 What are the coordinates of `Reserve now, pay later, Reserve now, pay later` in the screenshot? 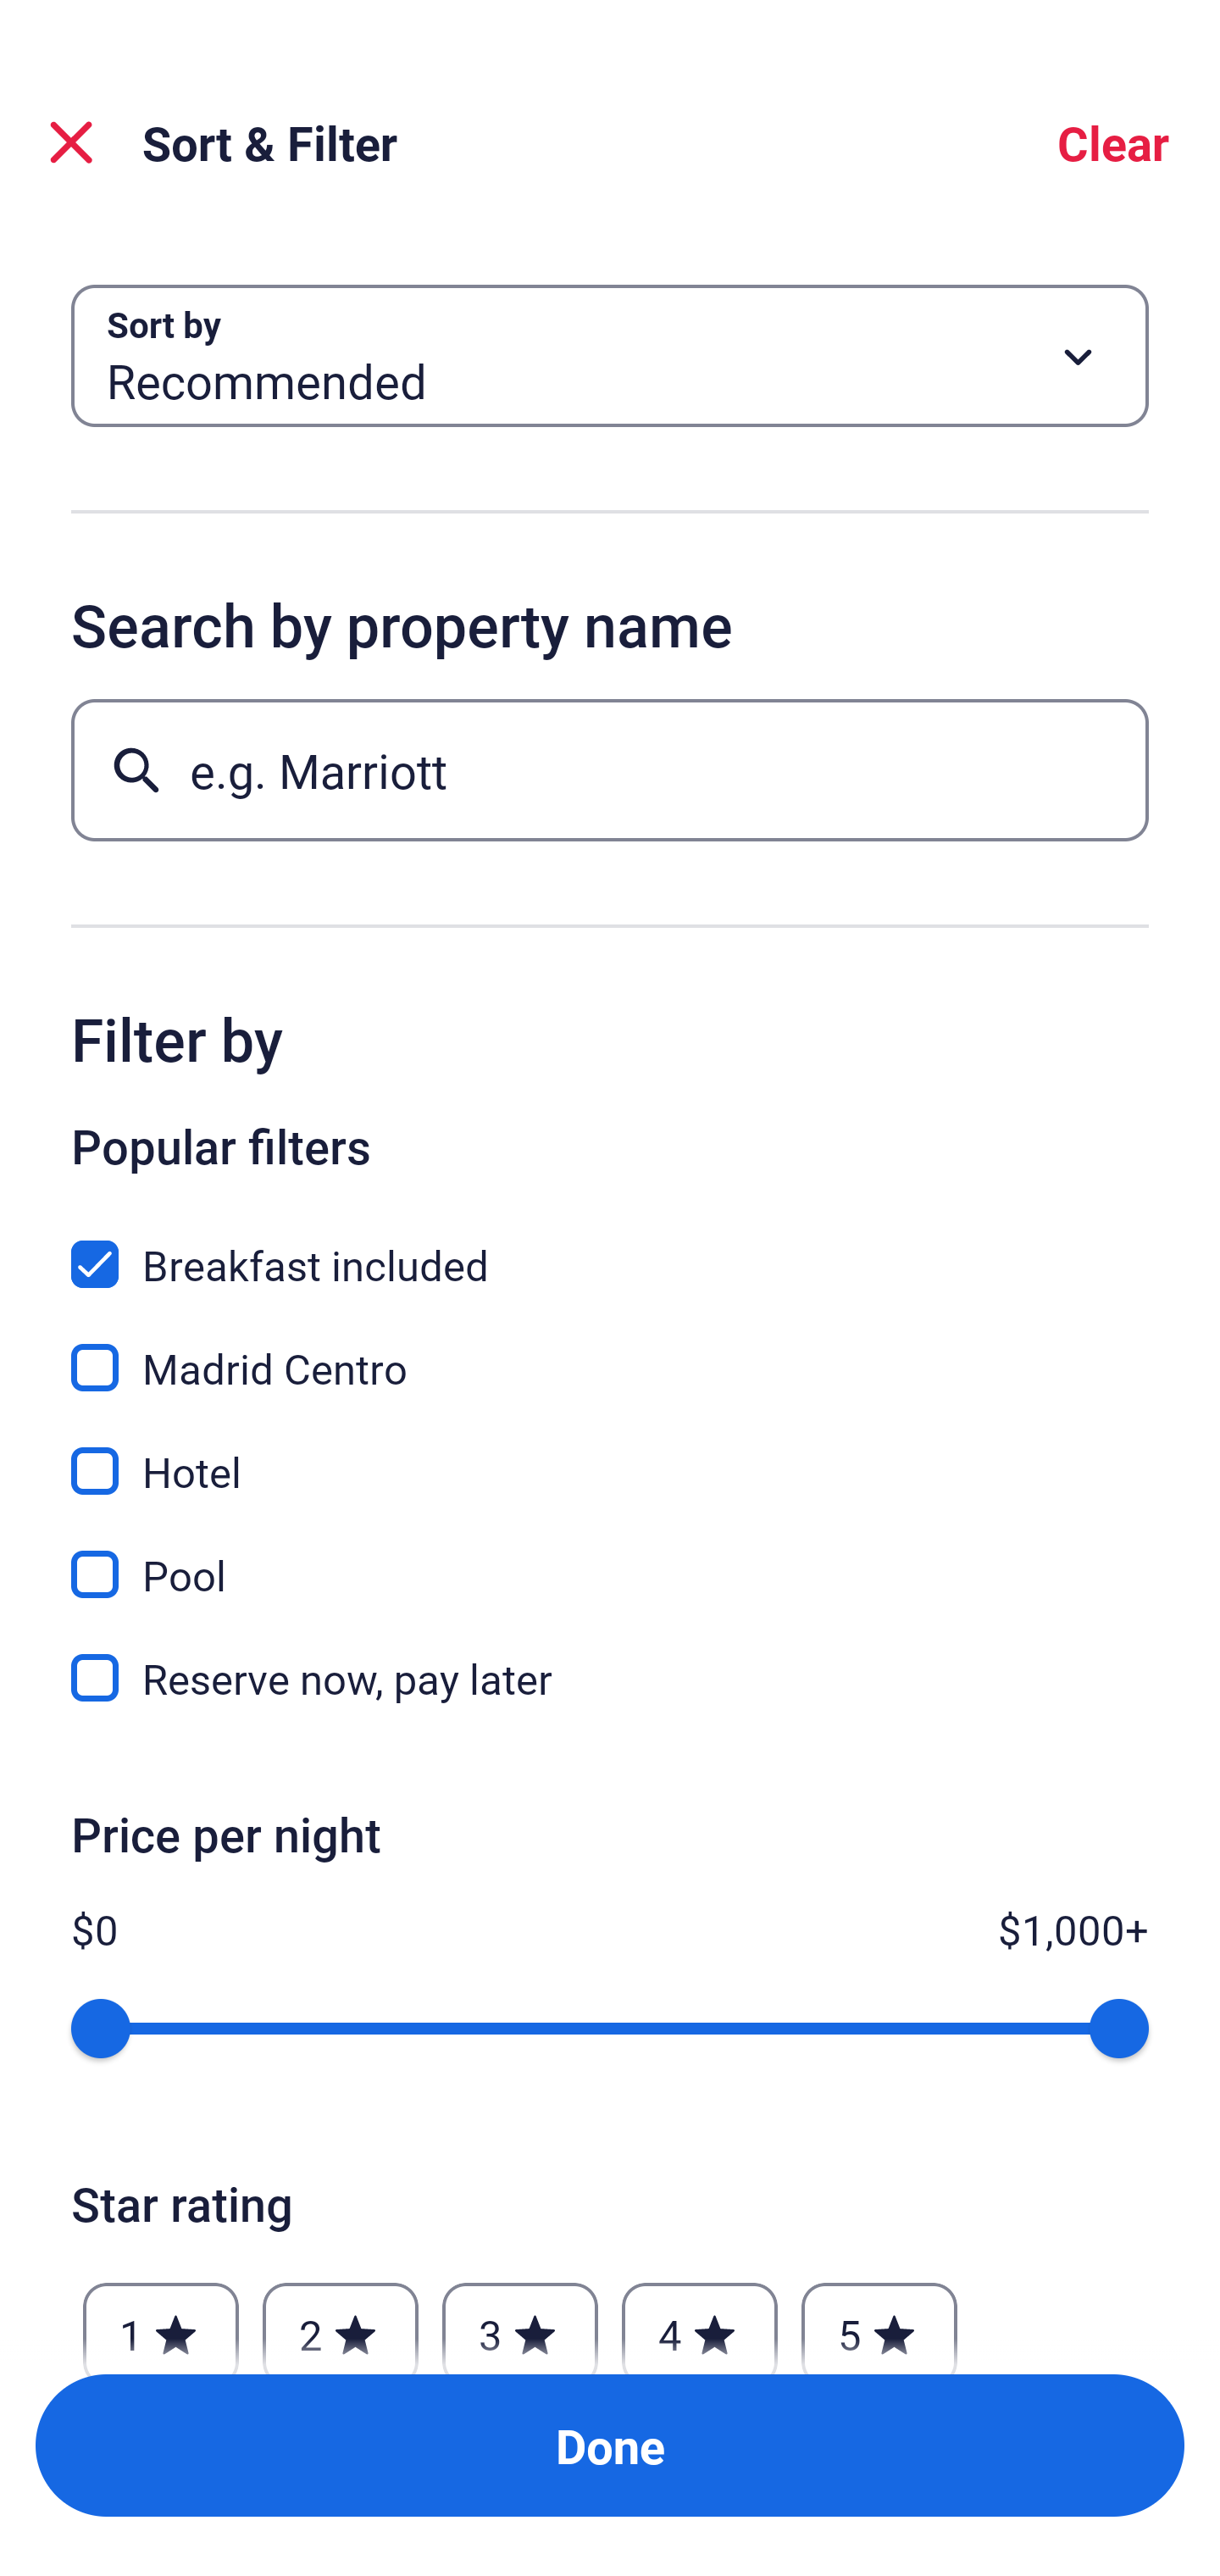 It's located at (610, 1678).